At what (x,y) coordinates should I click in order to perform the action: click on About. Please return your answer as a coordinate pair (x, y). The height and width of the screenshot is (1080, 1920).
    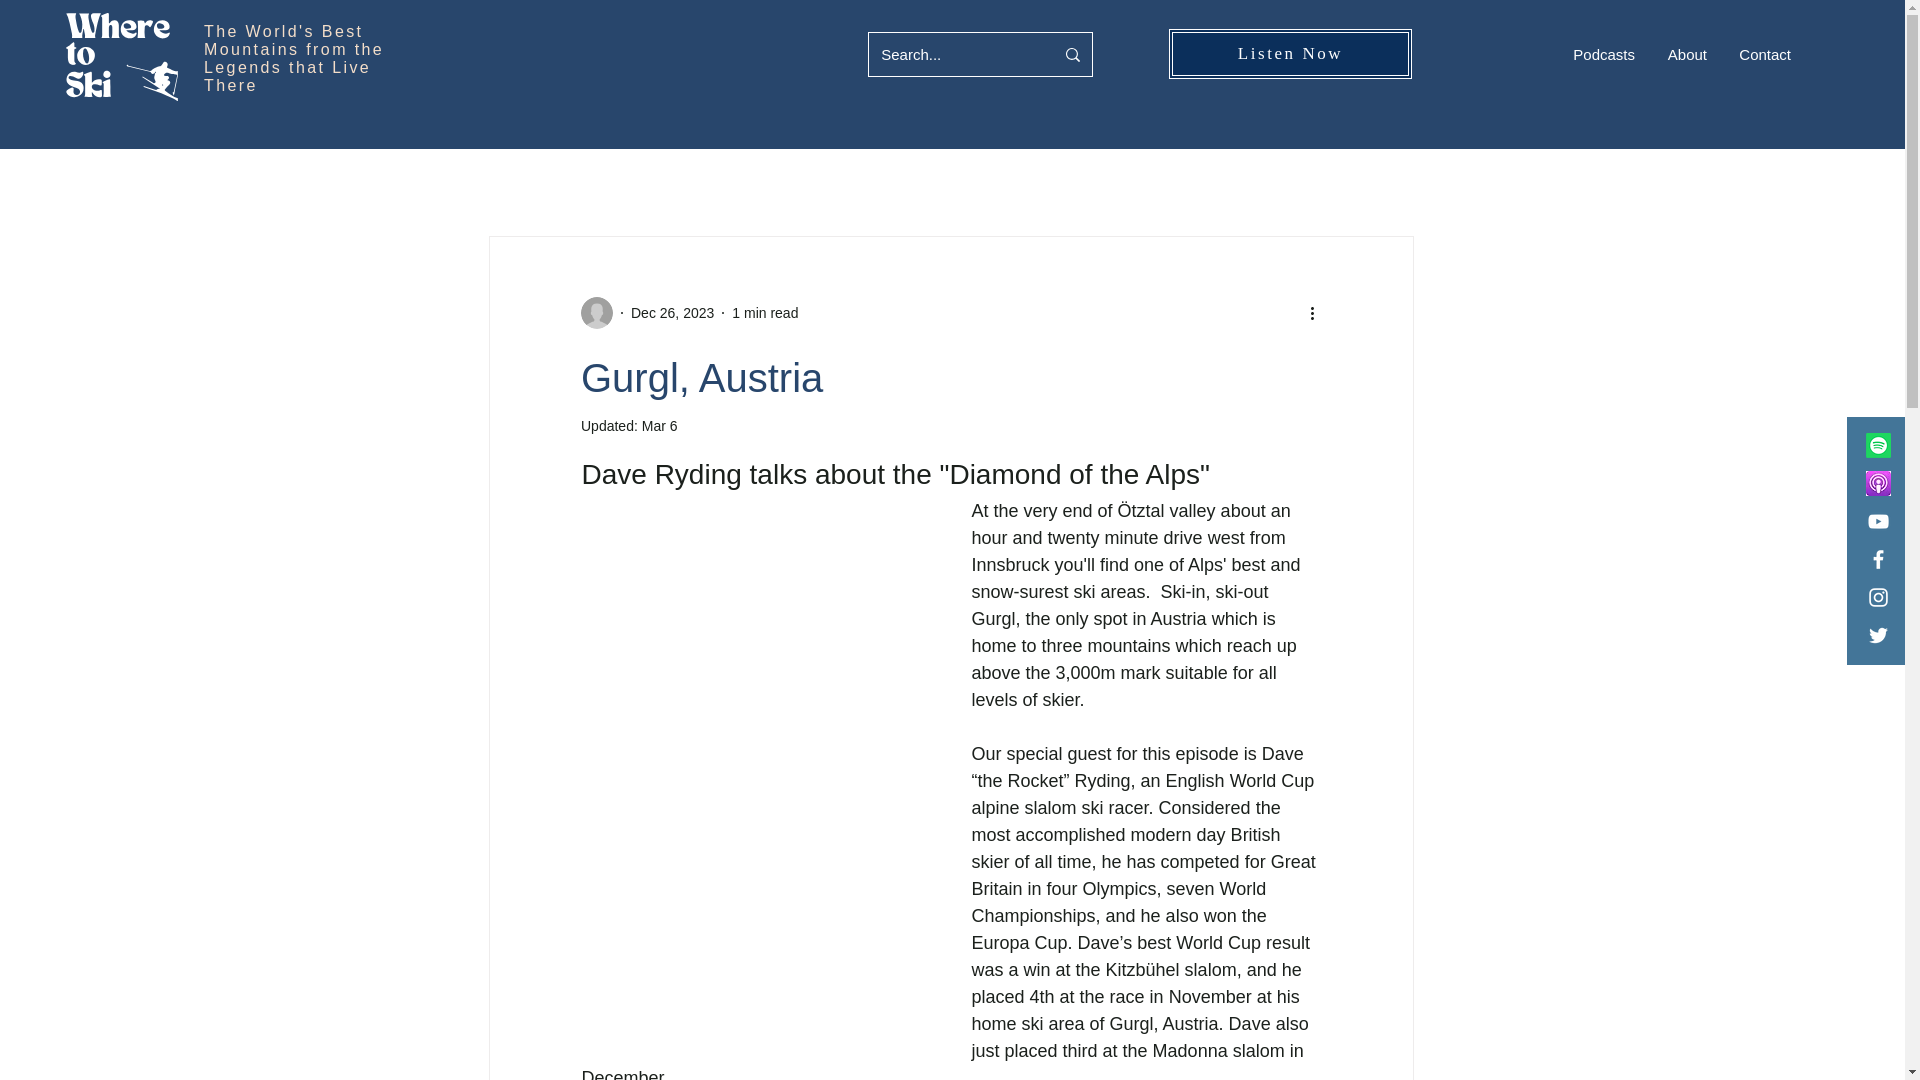
    Looking at the image, I should click on (1686, 54).